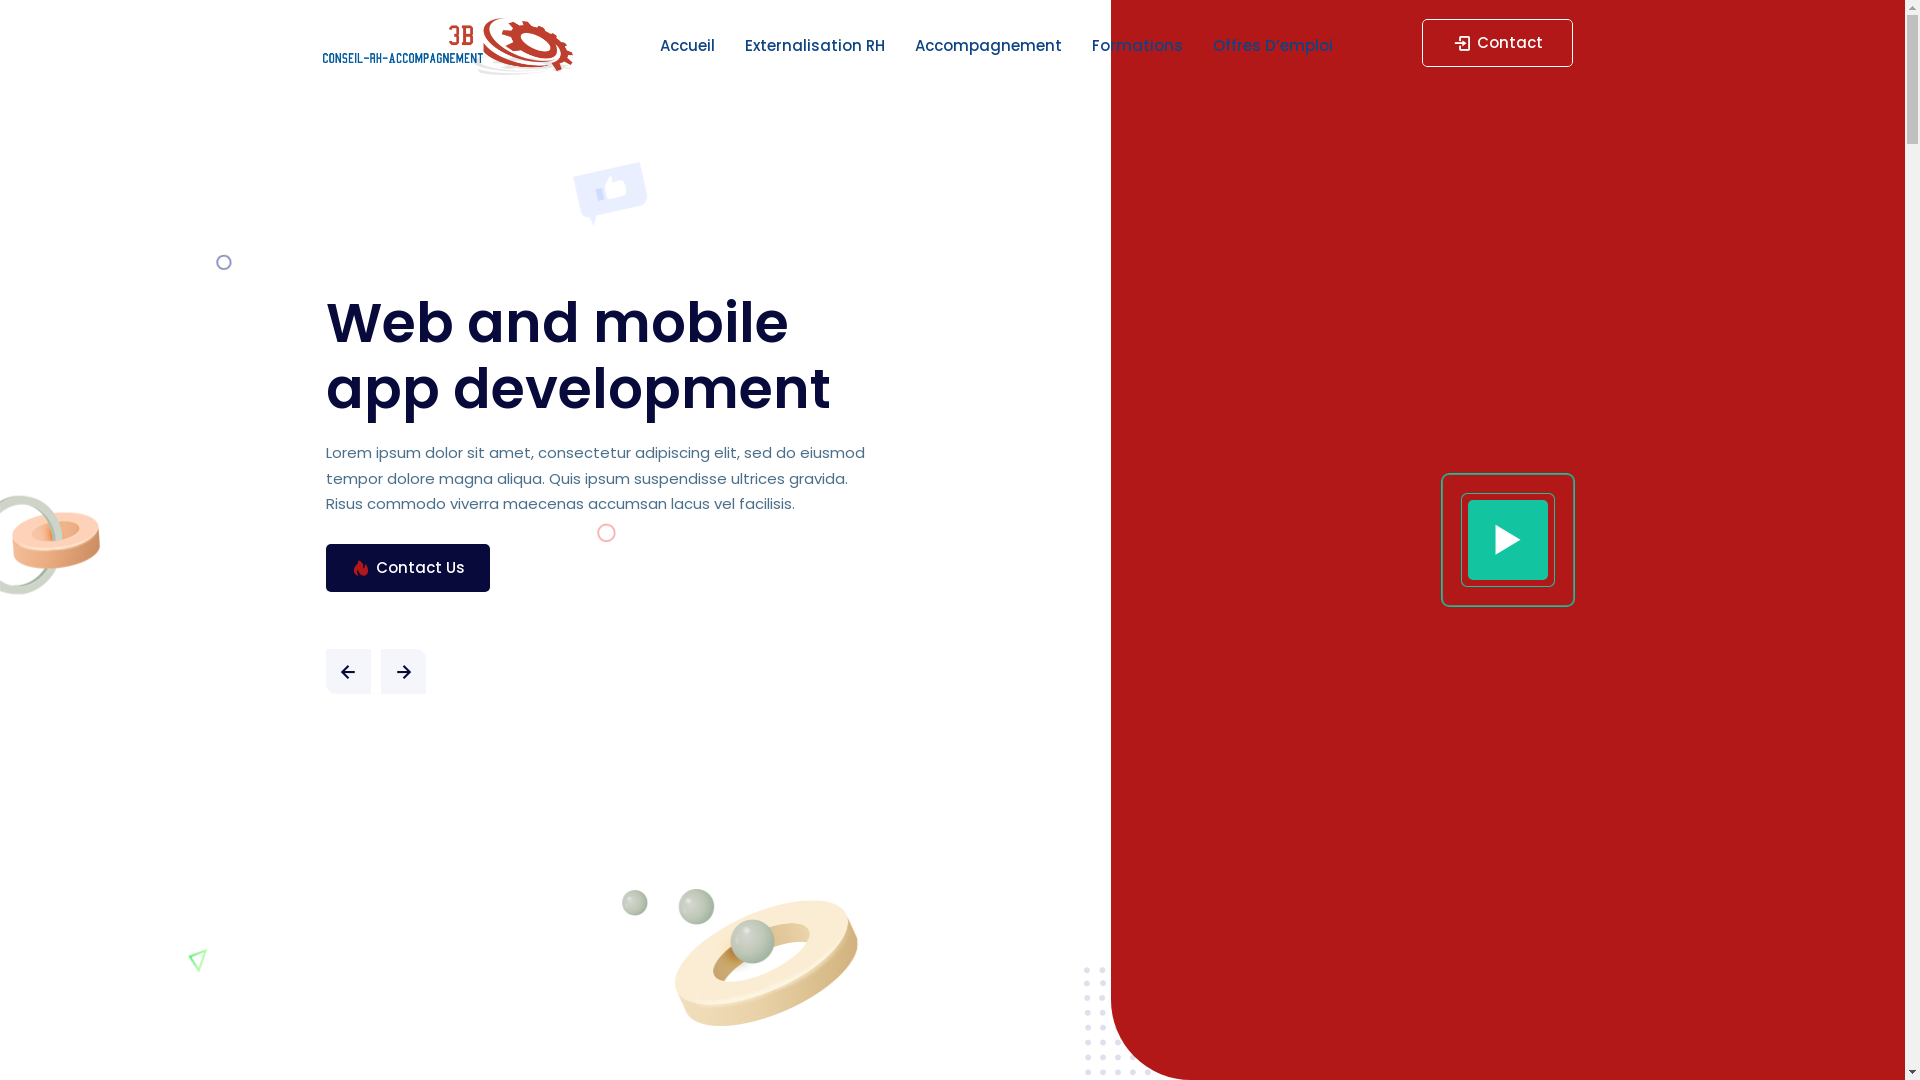 The width and height of the screenshot is (1920, 1080). I want to click on Accueil, so click(688, 46).